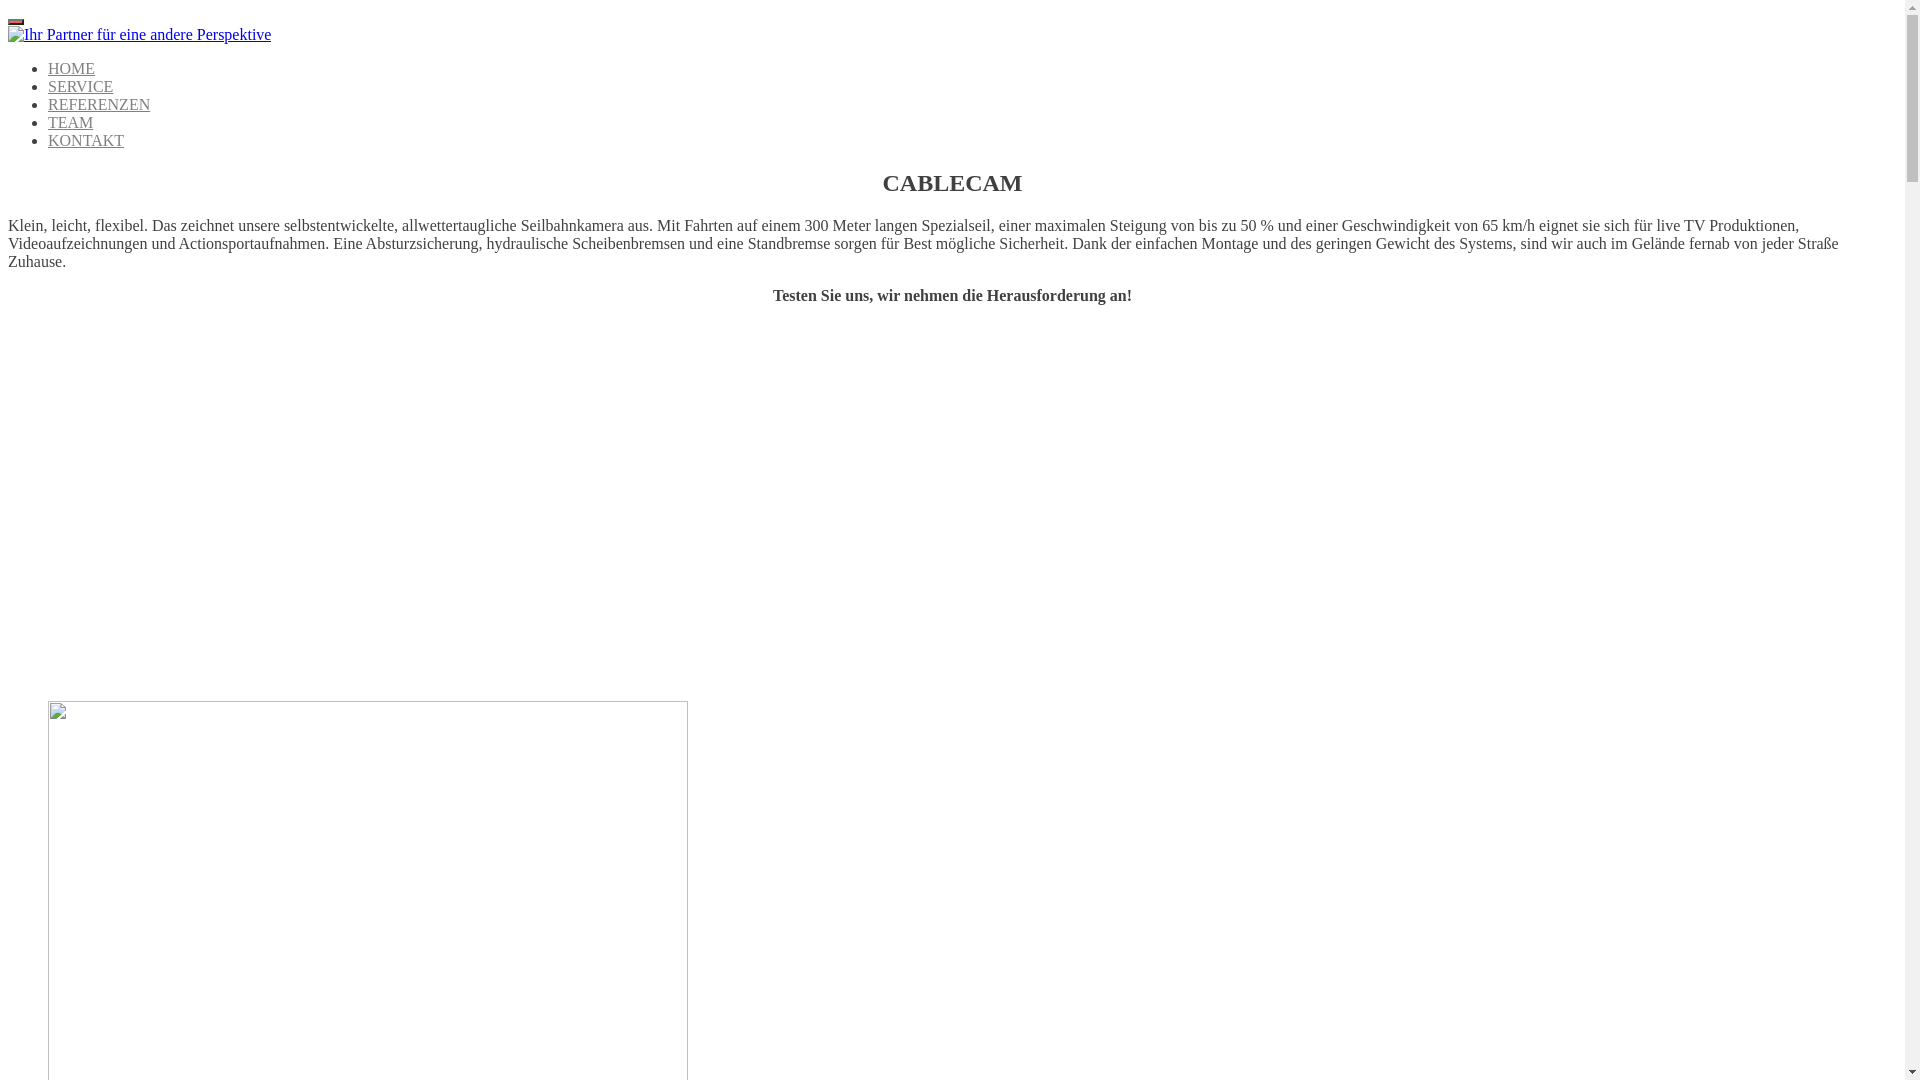 The image size is (1920, 1080). What do you see at coordinates (86, 140) in the screenshot?
I see `KONTAKT` at bounding box center [86, 140].